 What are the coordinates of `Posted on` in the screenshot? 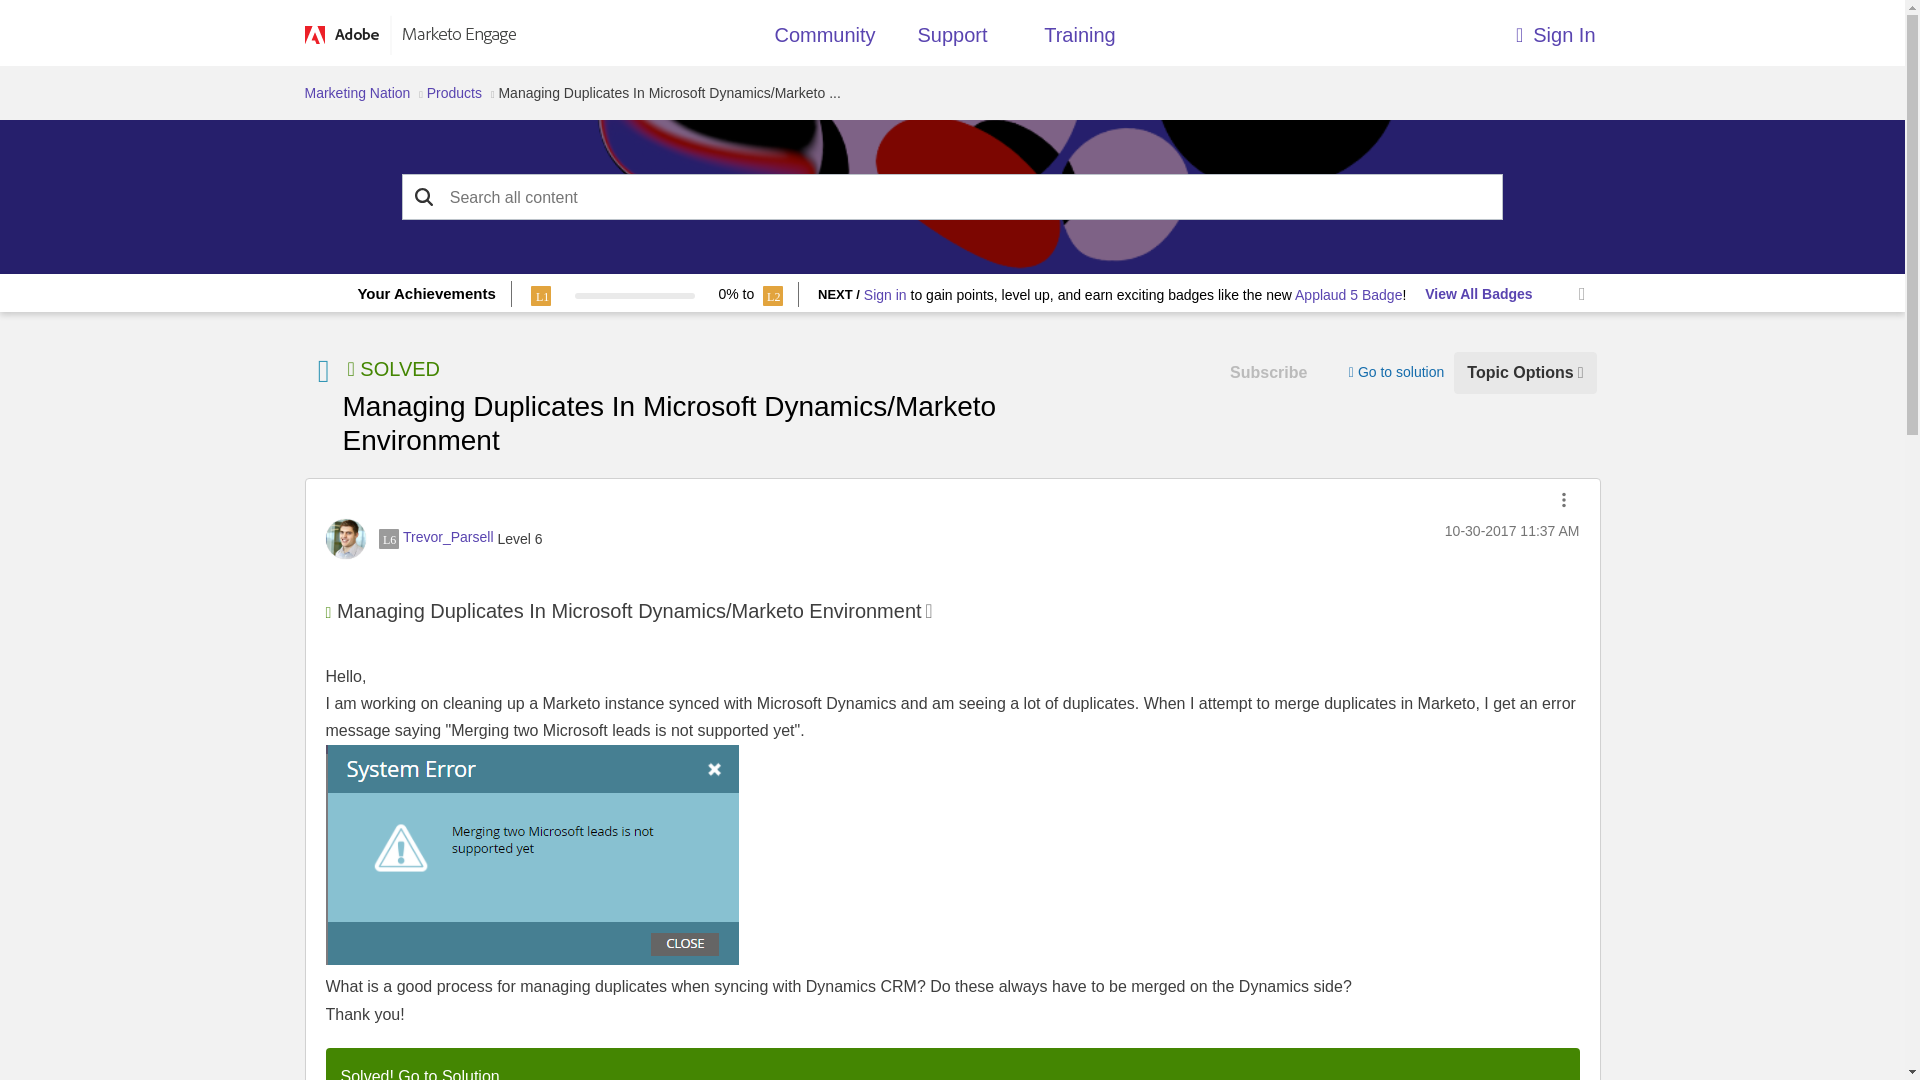 It's located at (1512, 531).